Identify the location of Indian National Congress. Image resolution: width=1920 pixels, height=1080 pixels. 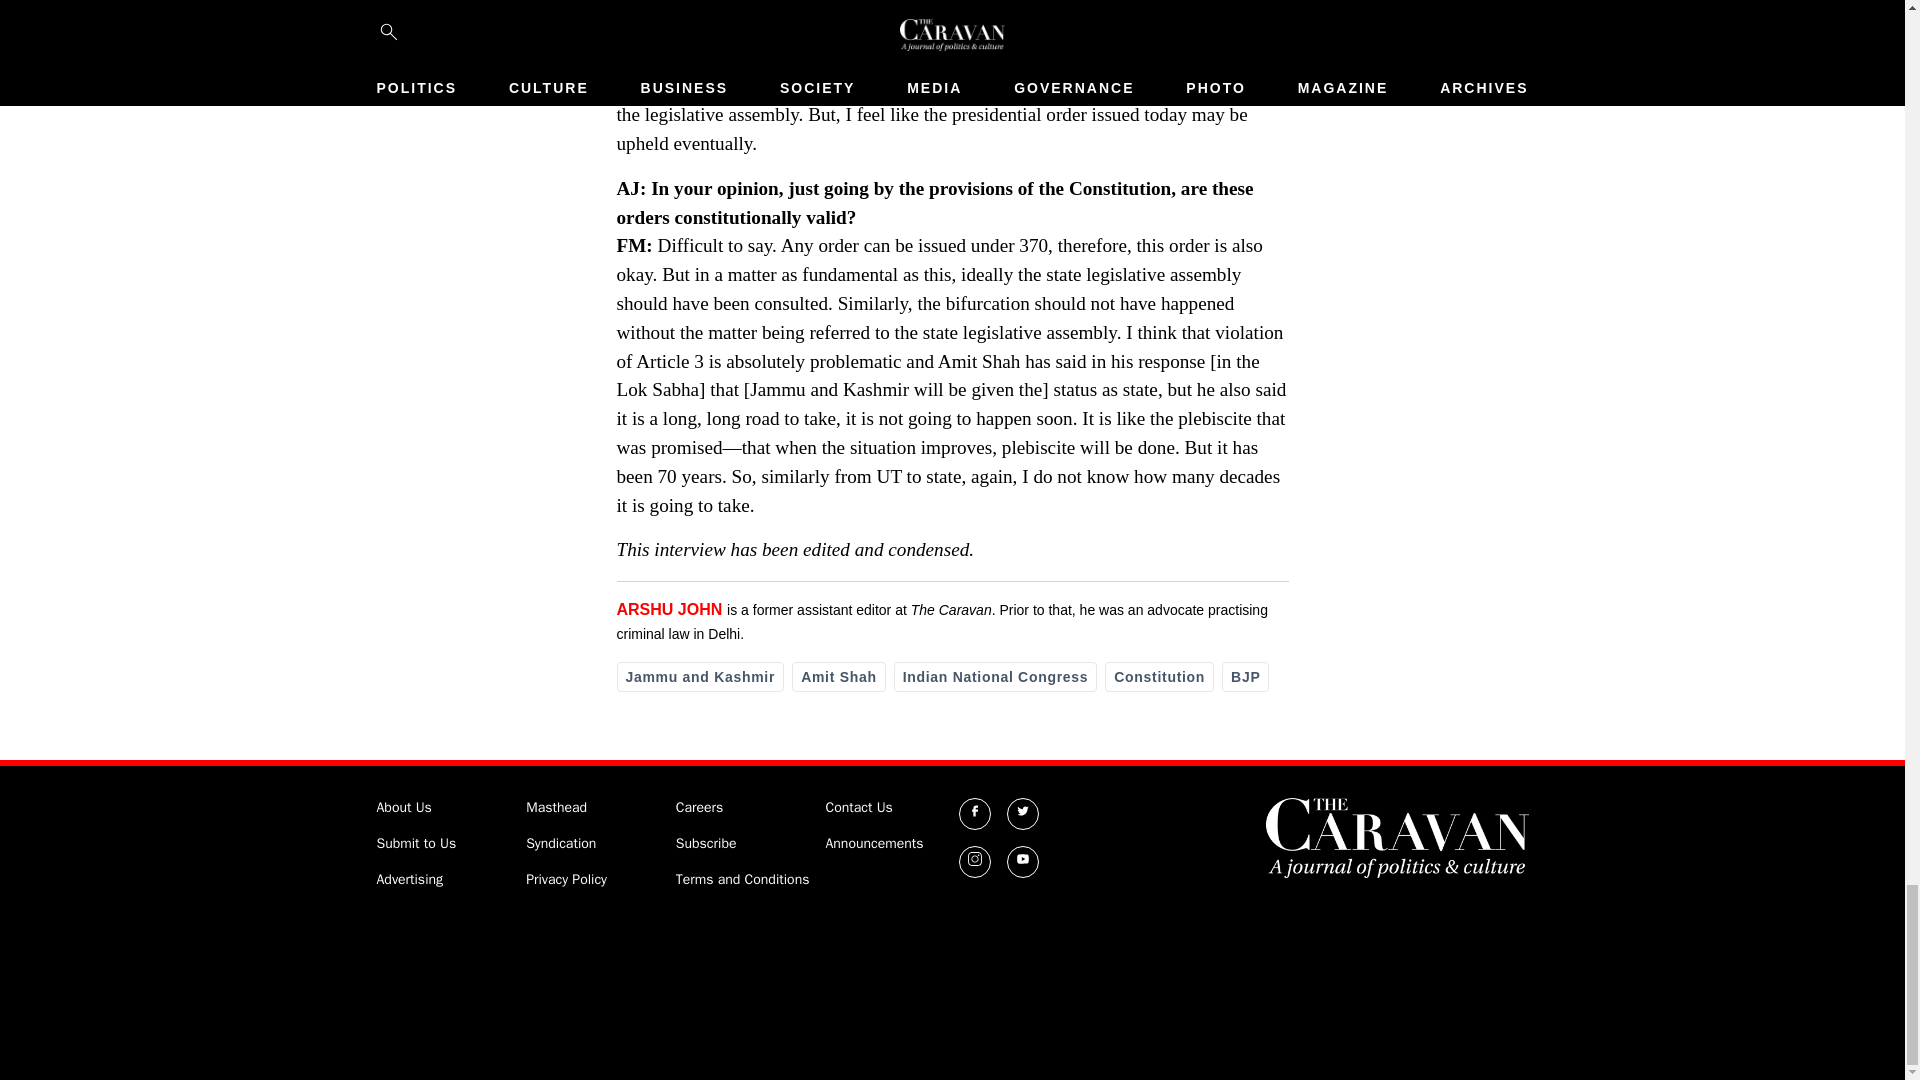
(996, 677).